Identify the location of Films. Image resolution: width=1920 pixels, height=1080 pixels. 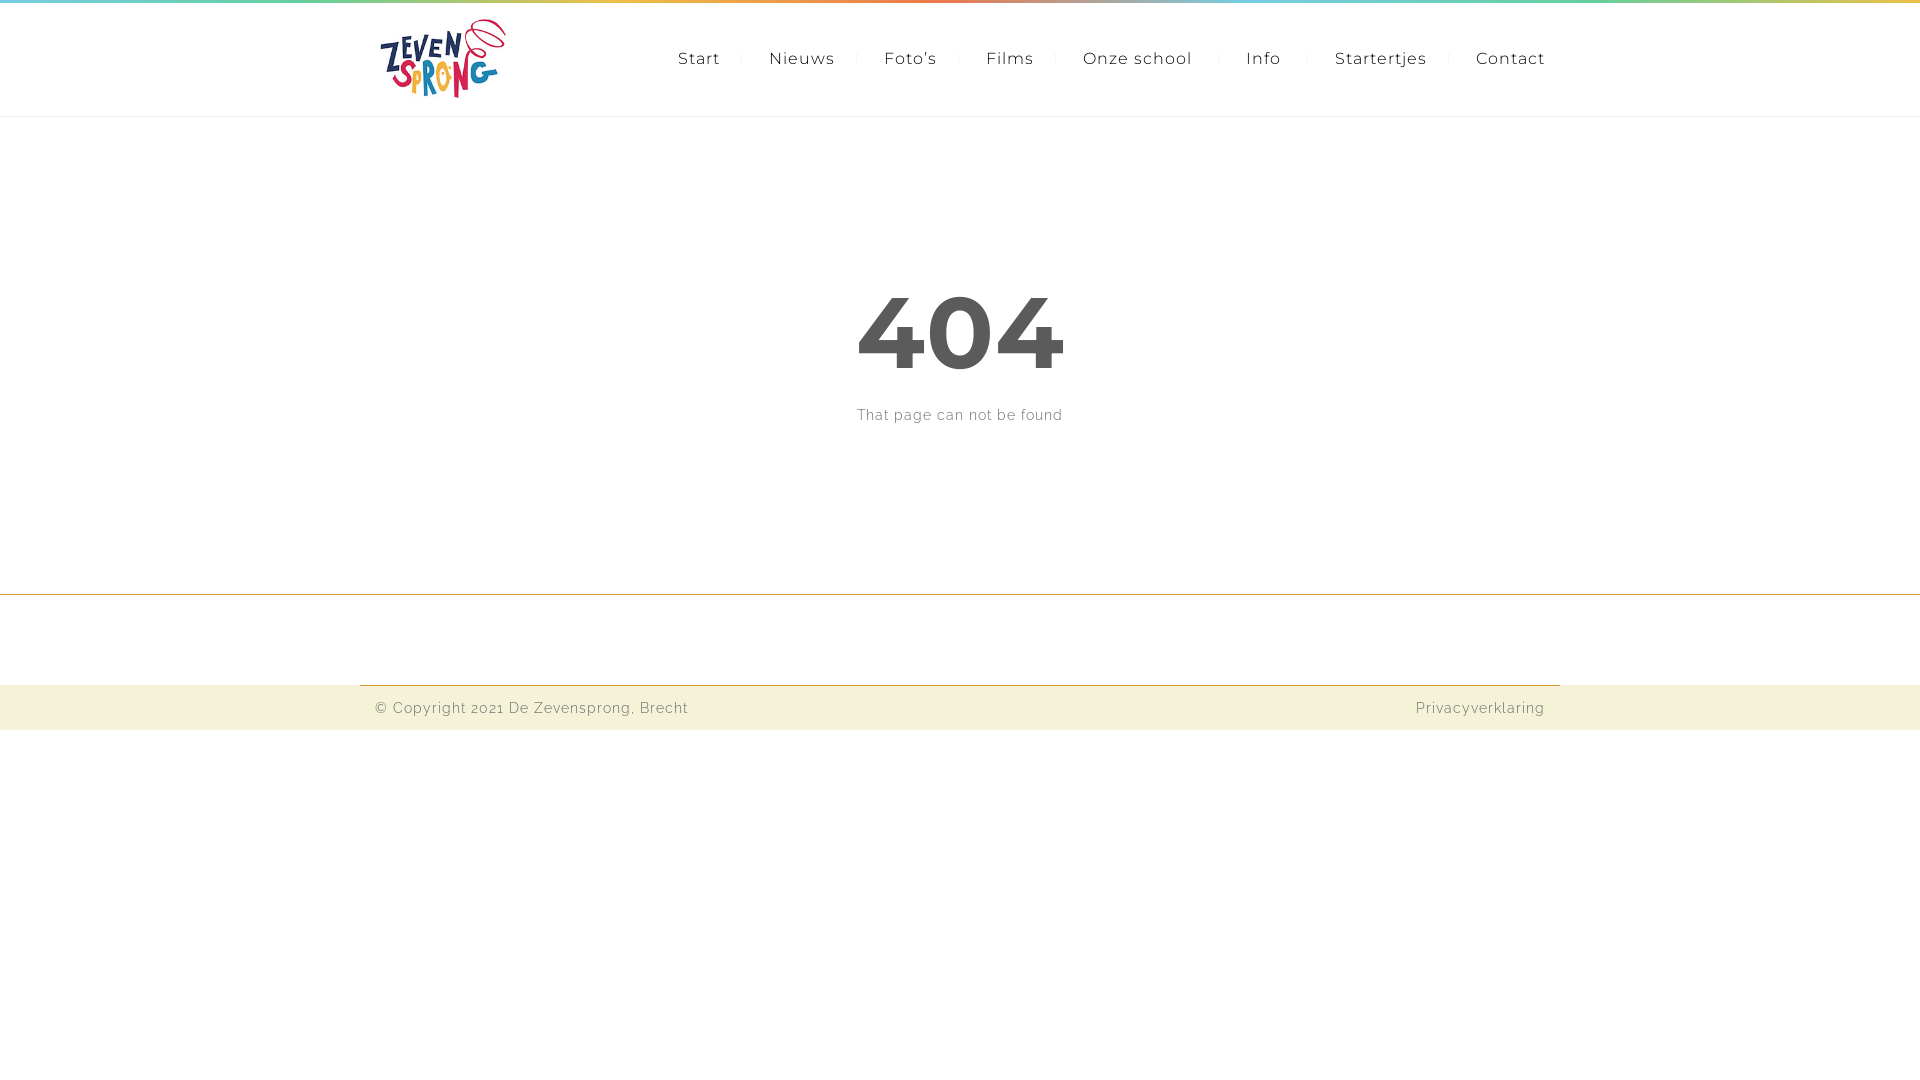
(1010, 58).